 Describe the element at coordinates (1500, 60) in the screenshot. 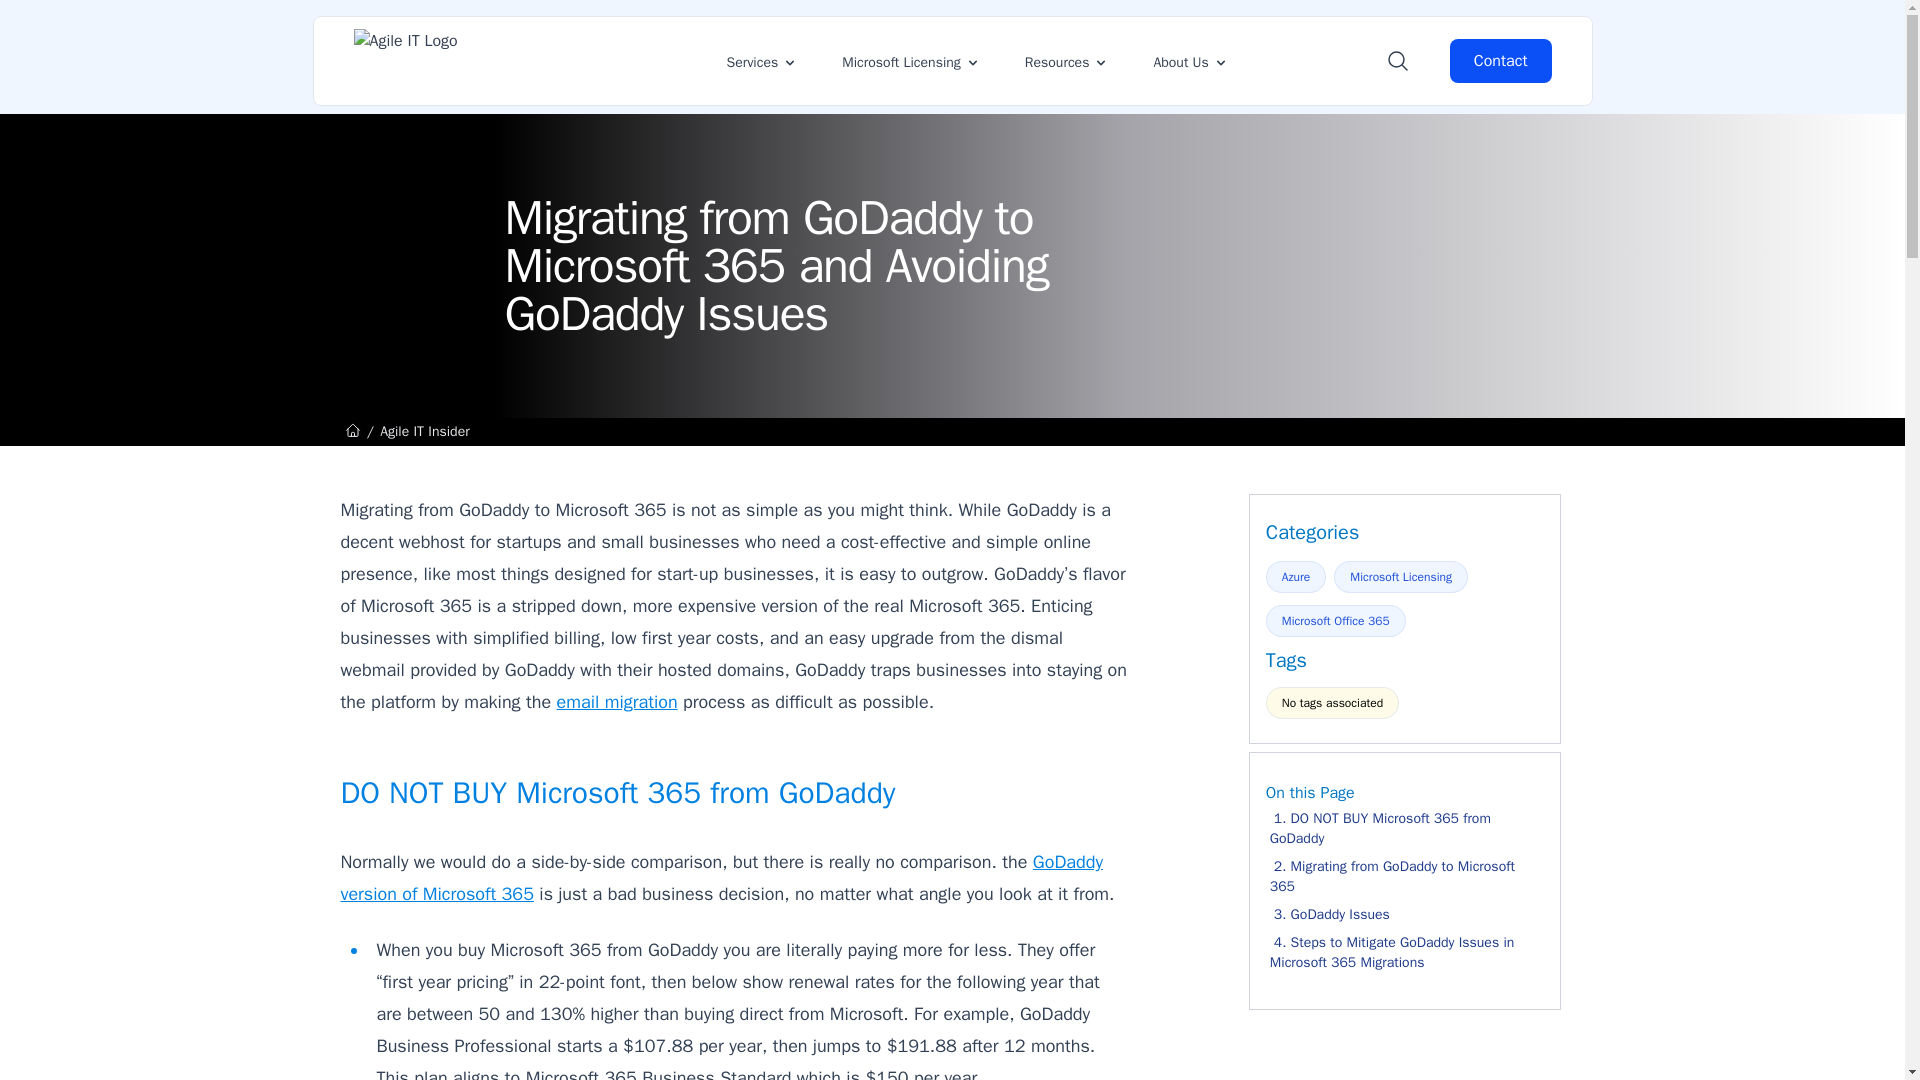

I see `Contact` at that location.